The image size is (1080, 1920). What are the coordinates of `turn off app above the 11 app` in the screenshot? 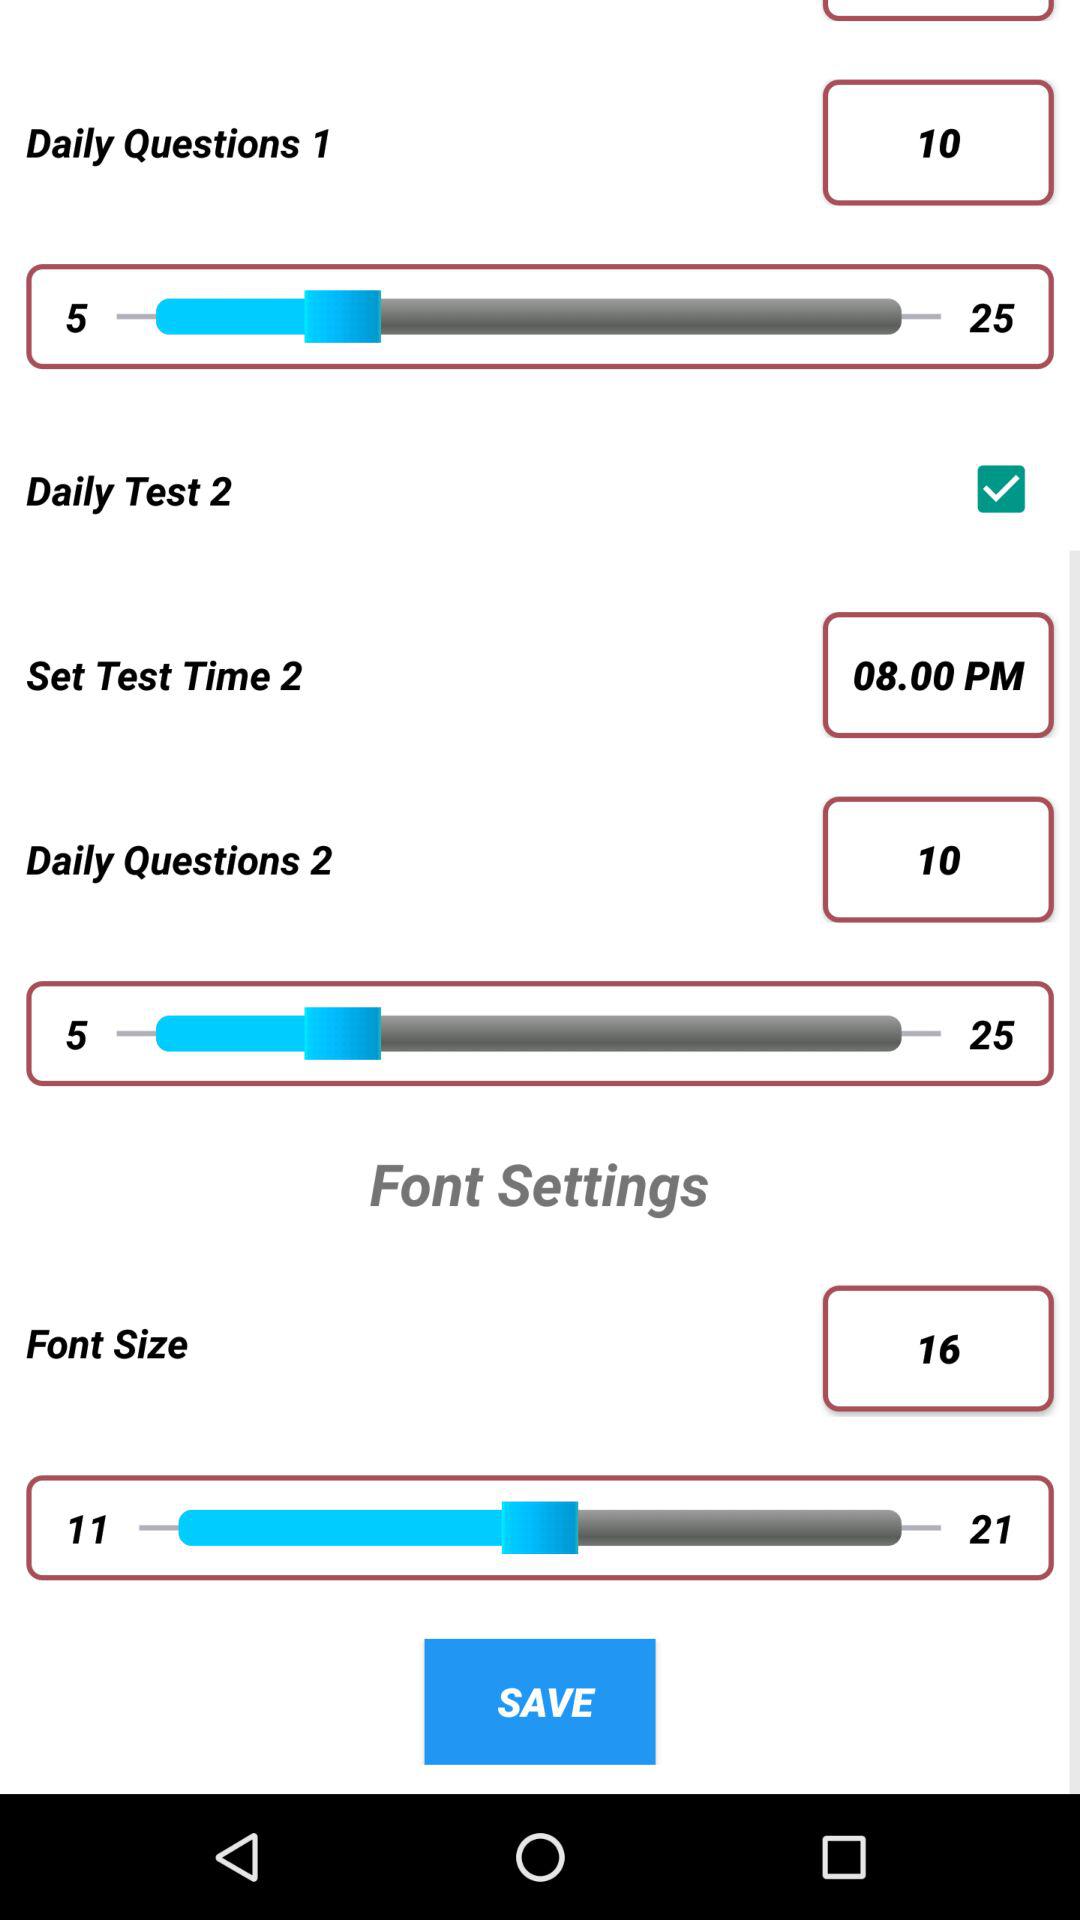 It's located at (424, 1342).